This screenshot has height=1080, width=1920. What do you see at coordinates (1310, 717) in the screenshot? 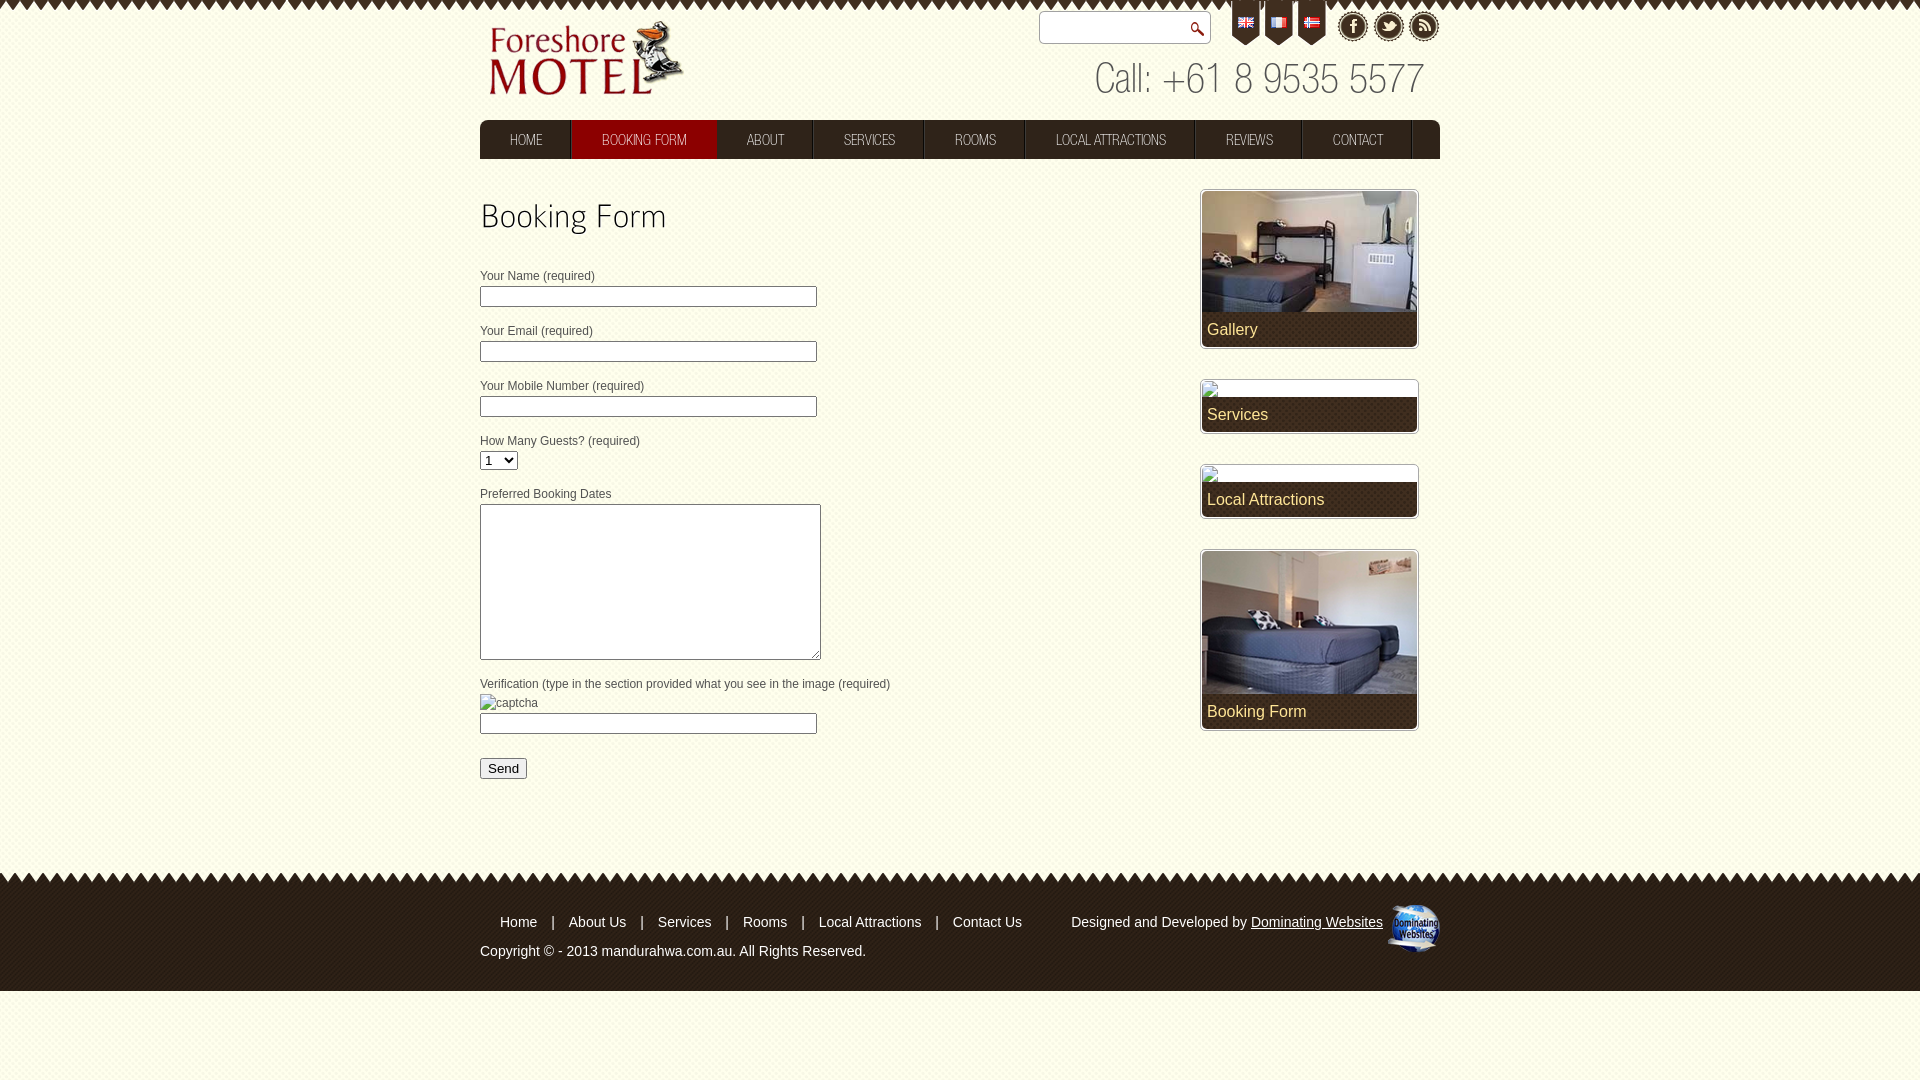
I see `Booking Form` at bounding box center [1310, 717].